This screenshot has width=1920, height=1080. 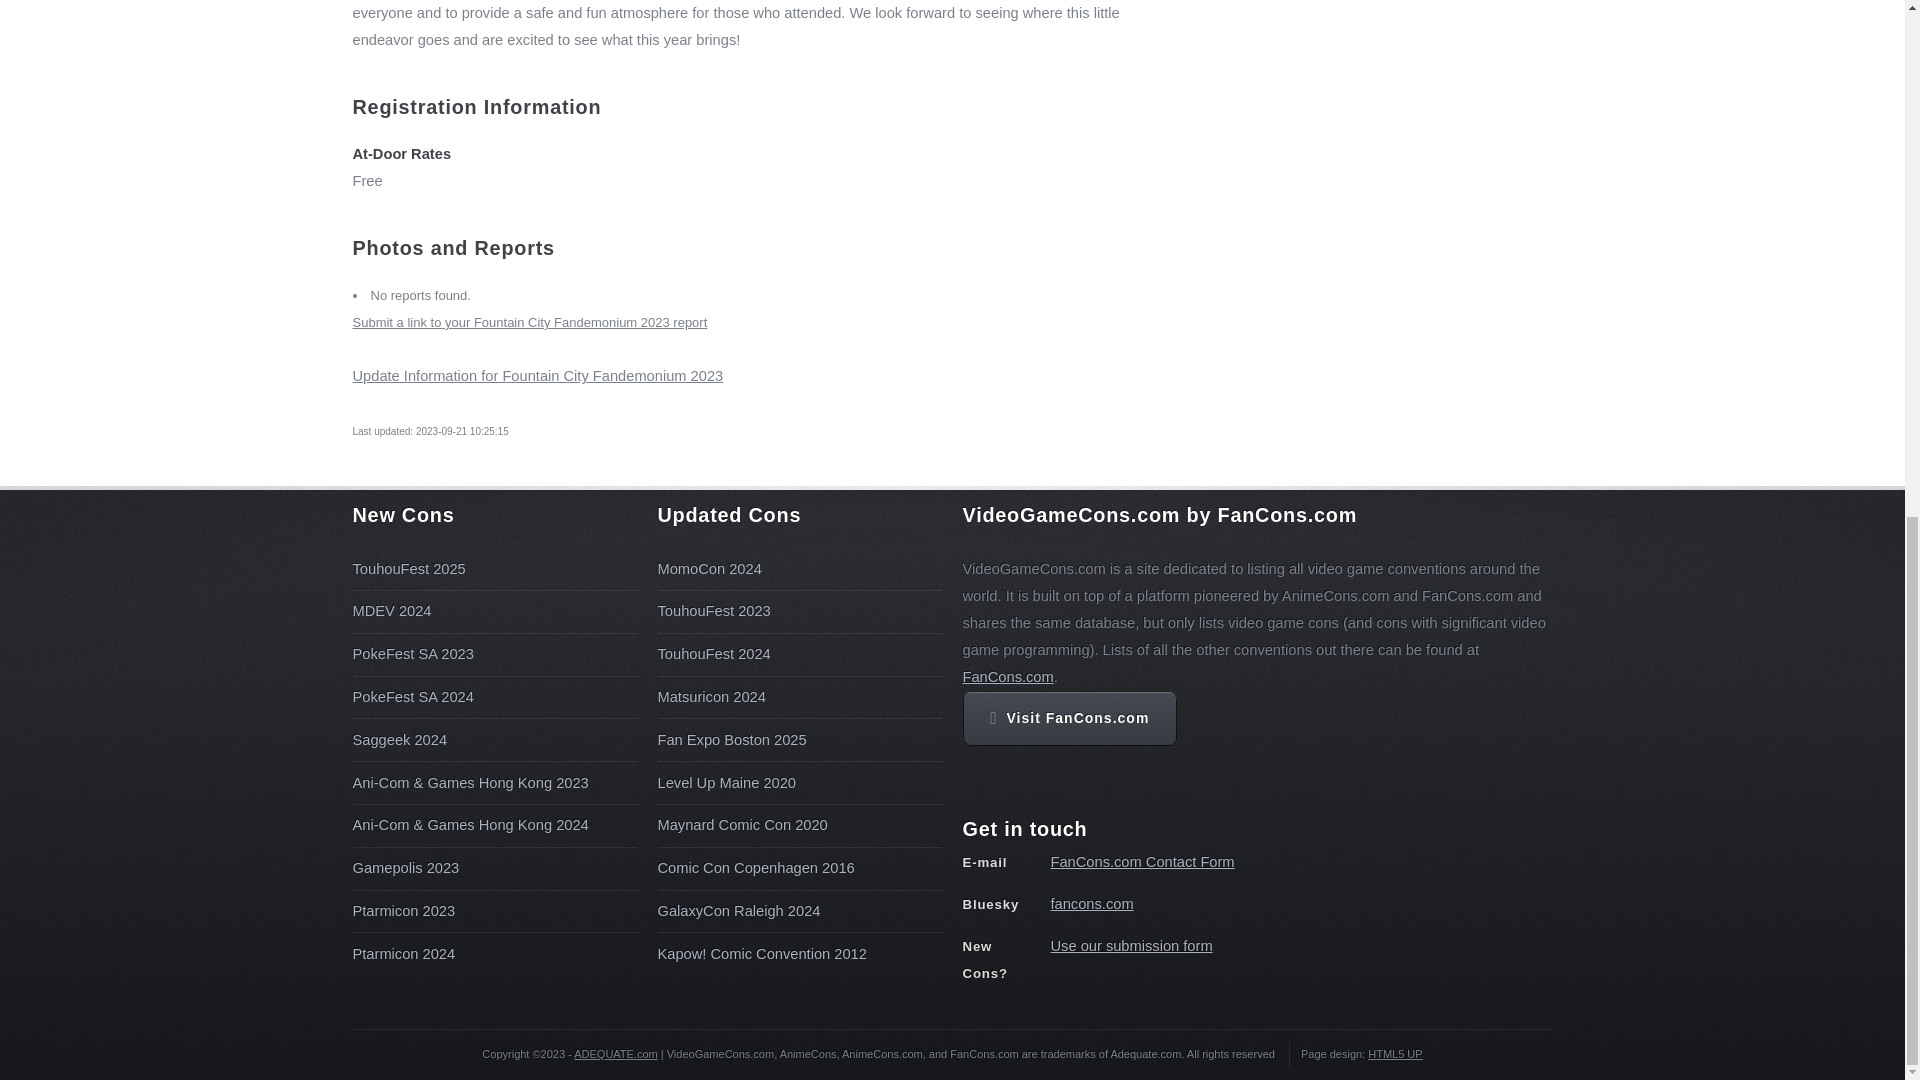 What do you see at coordinates (742, 824) in the screenshot?
I see `Maynard Comic Con 2020` at bounding box center [742, 824].